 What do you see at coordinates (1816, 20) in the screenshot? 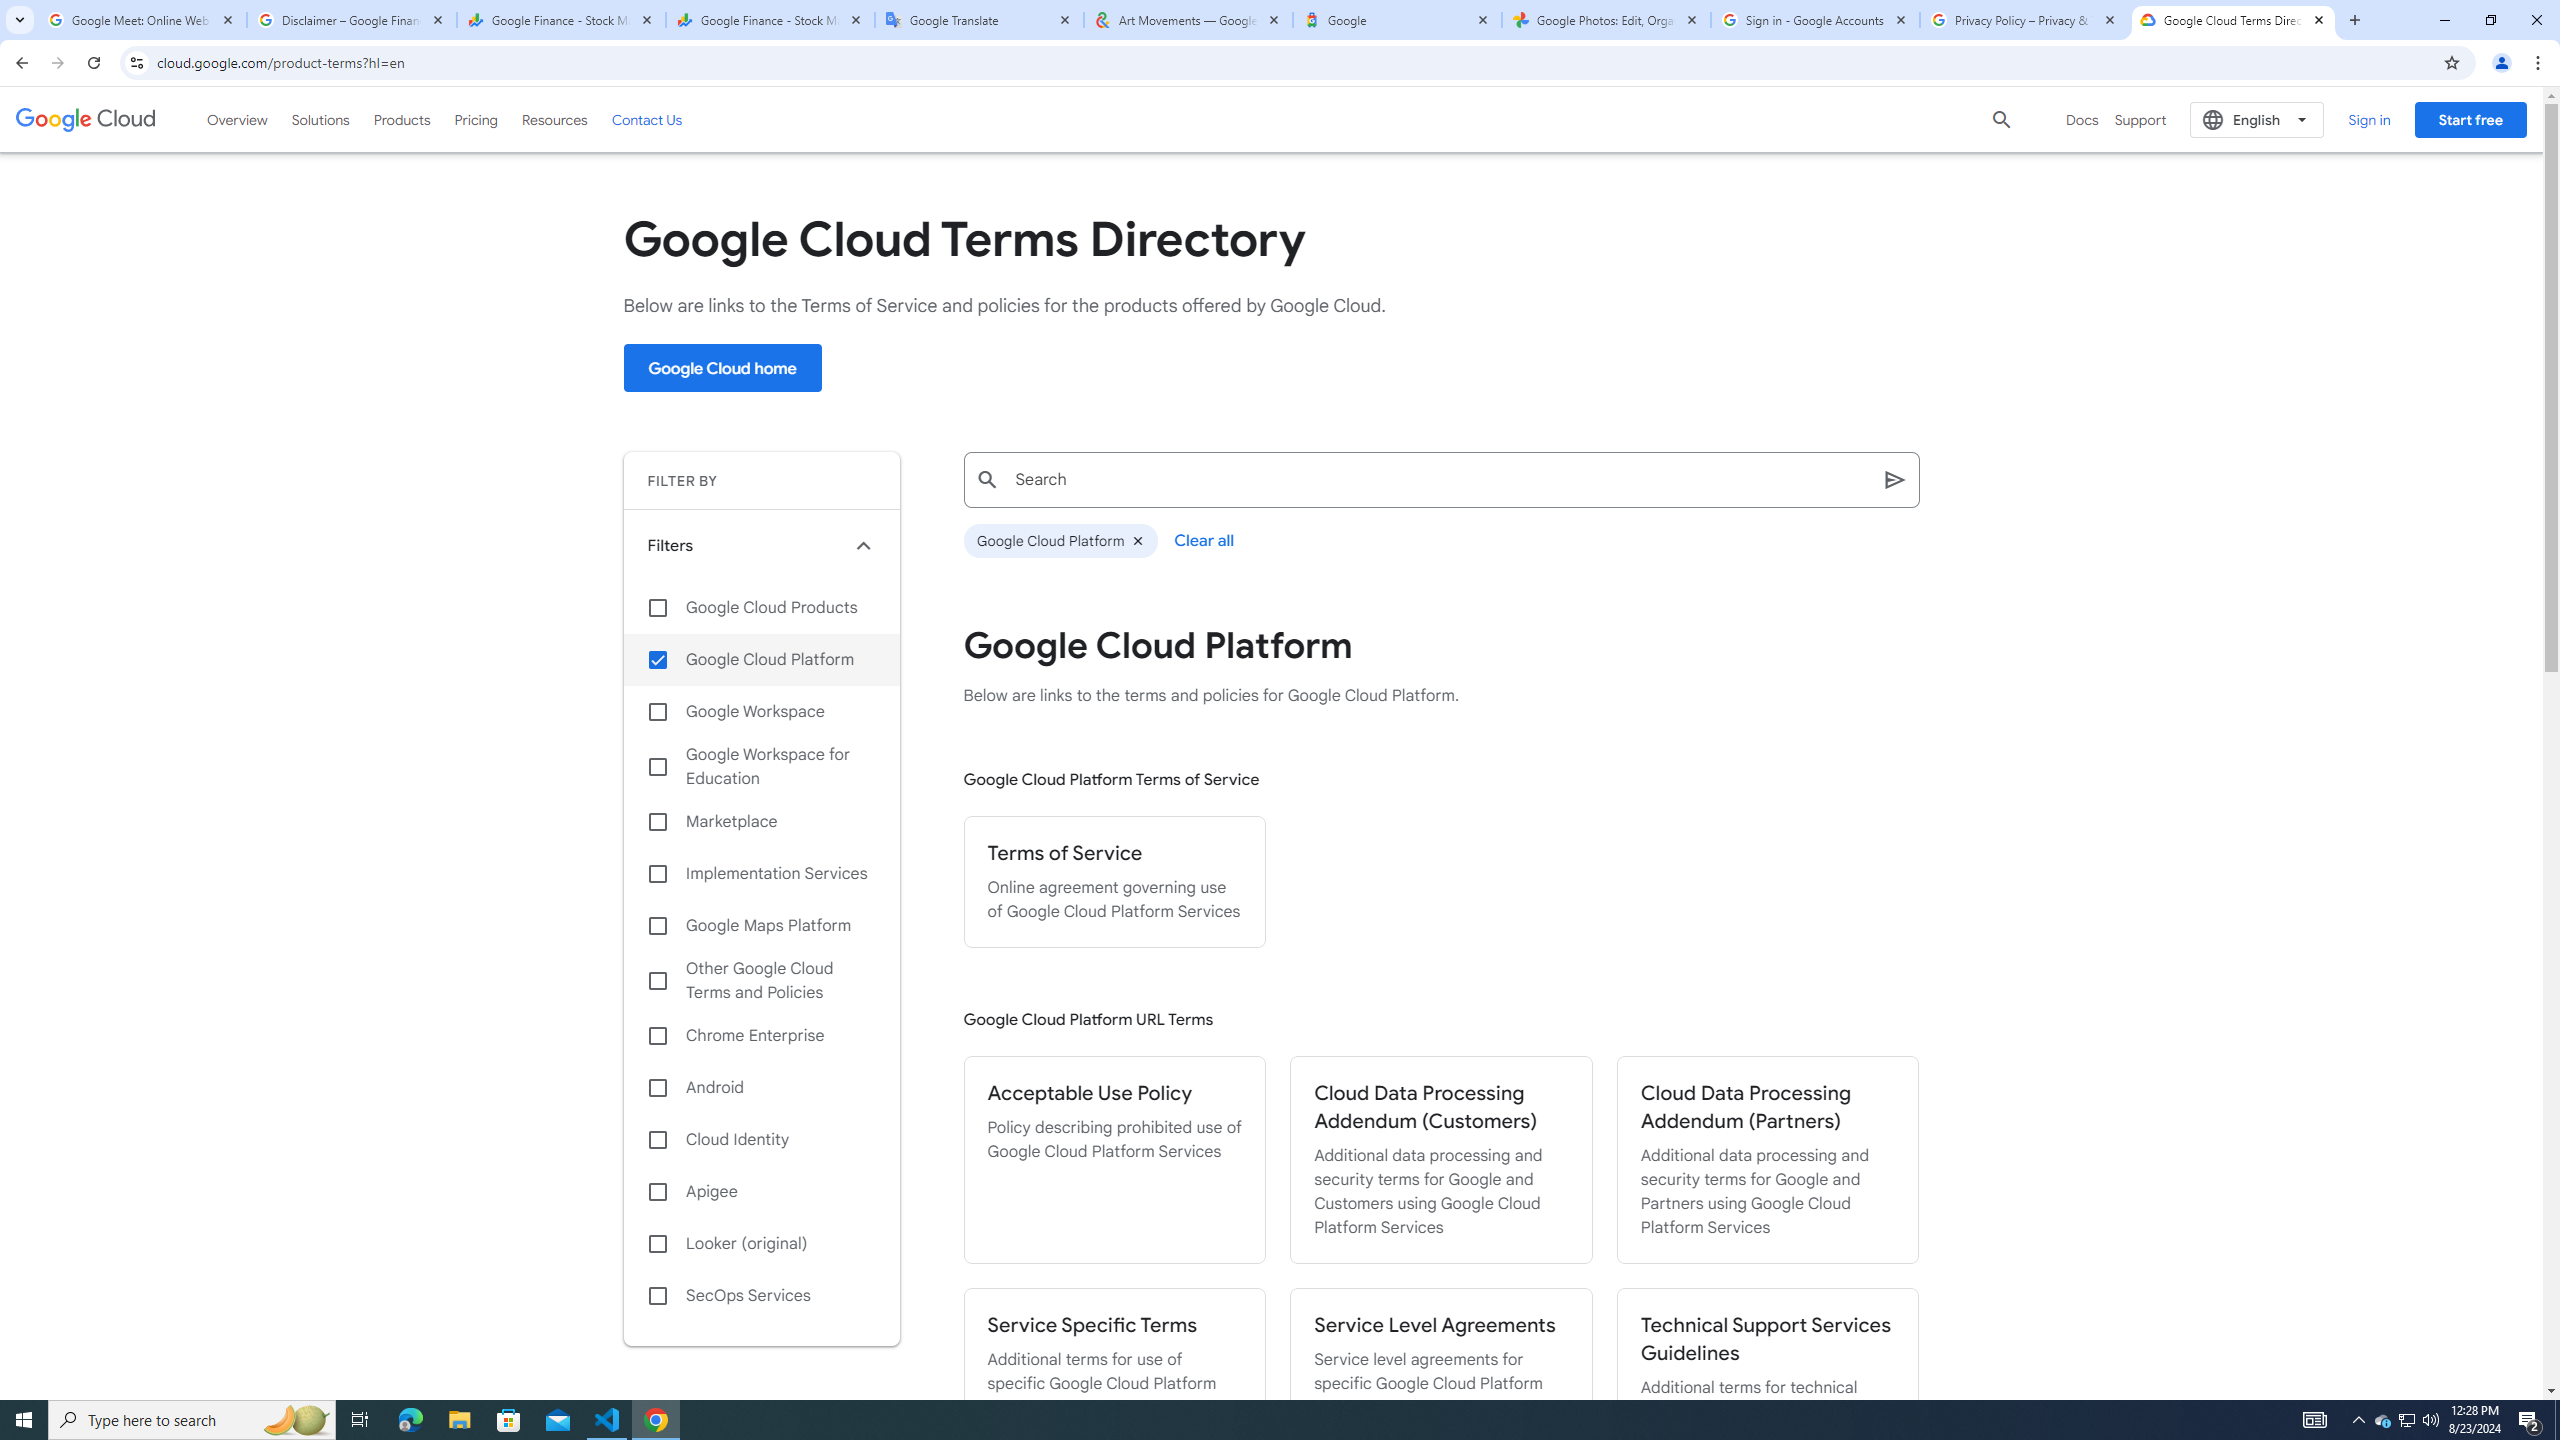
I see `Sign in - Google Accounts` at bounding box center [1816, 20].